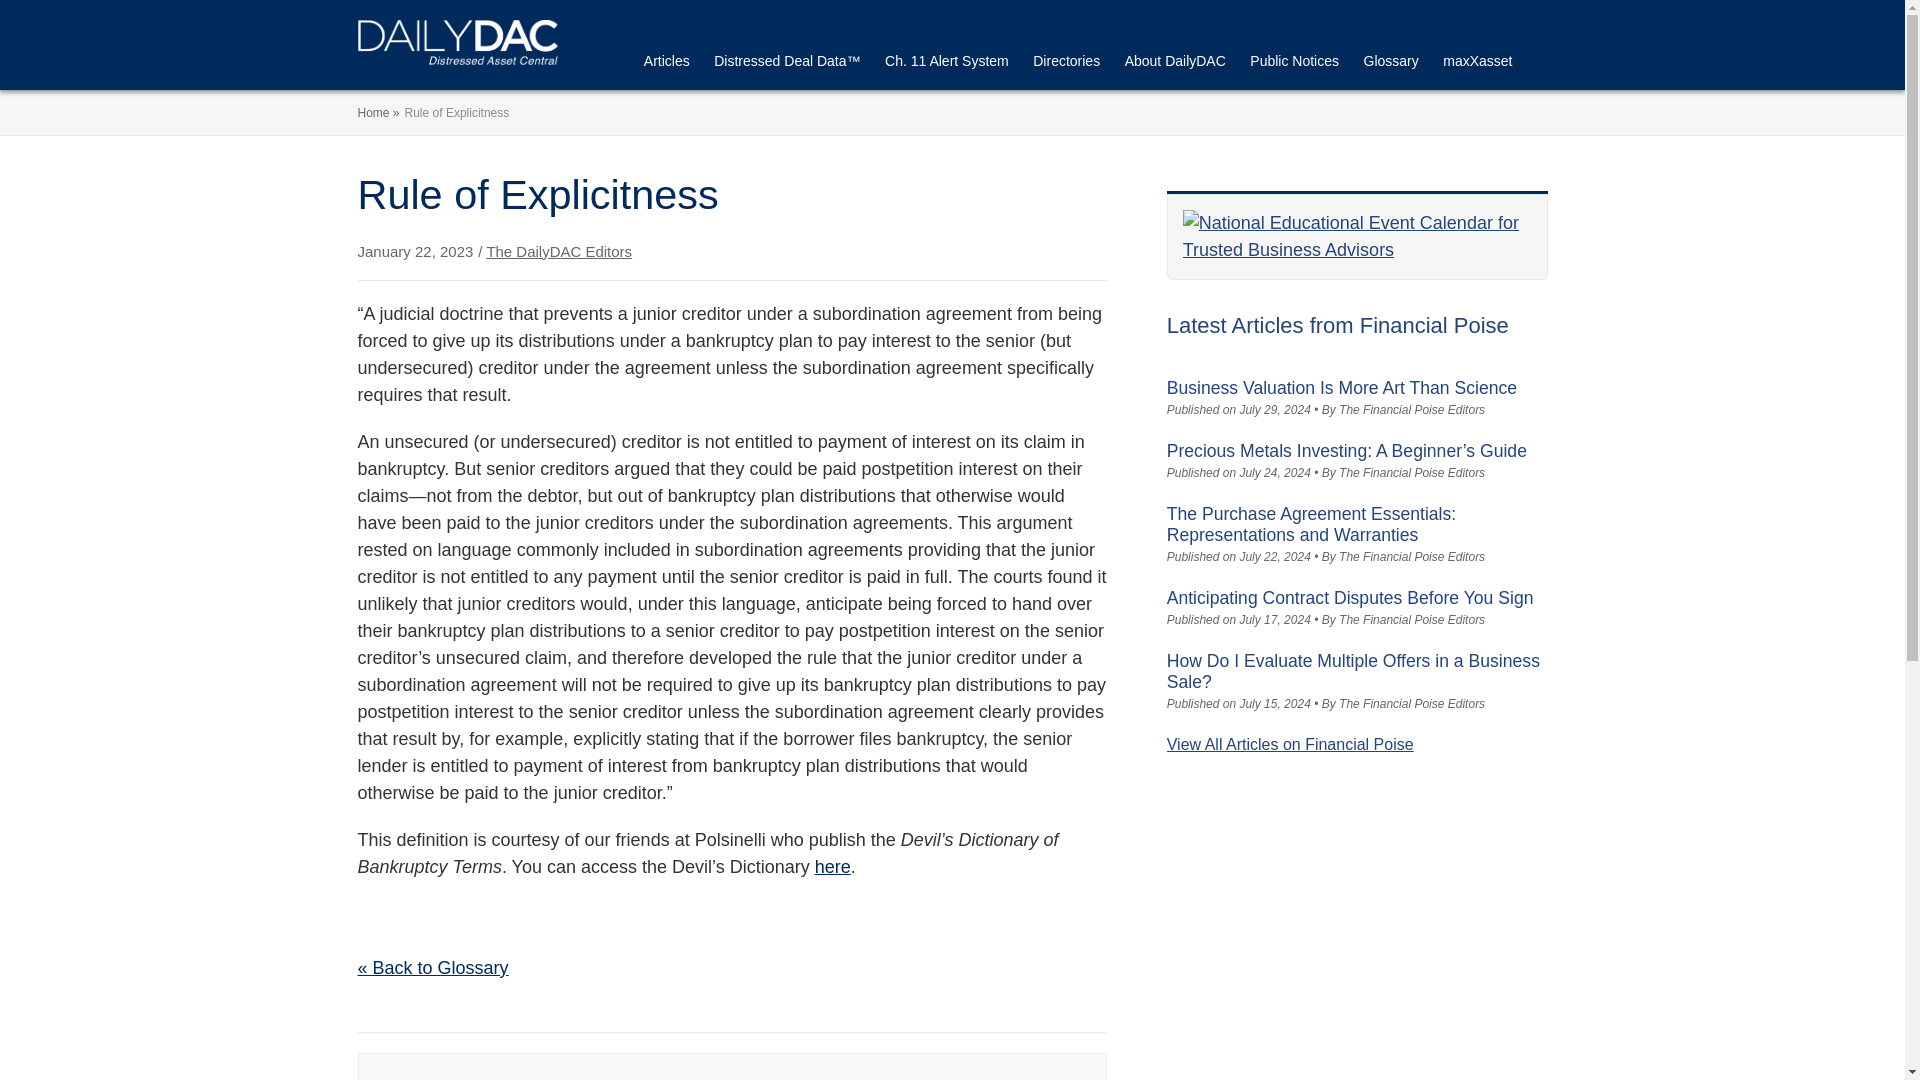 This screenshot has width=1920, height=1080. What do you see at coordinates (666, 64) in the screenshot?
I see `Articles` at bounding box center [666, 64].